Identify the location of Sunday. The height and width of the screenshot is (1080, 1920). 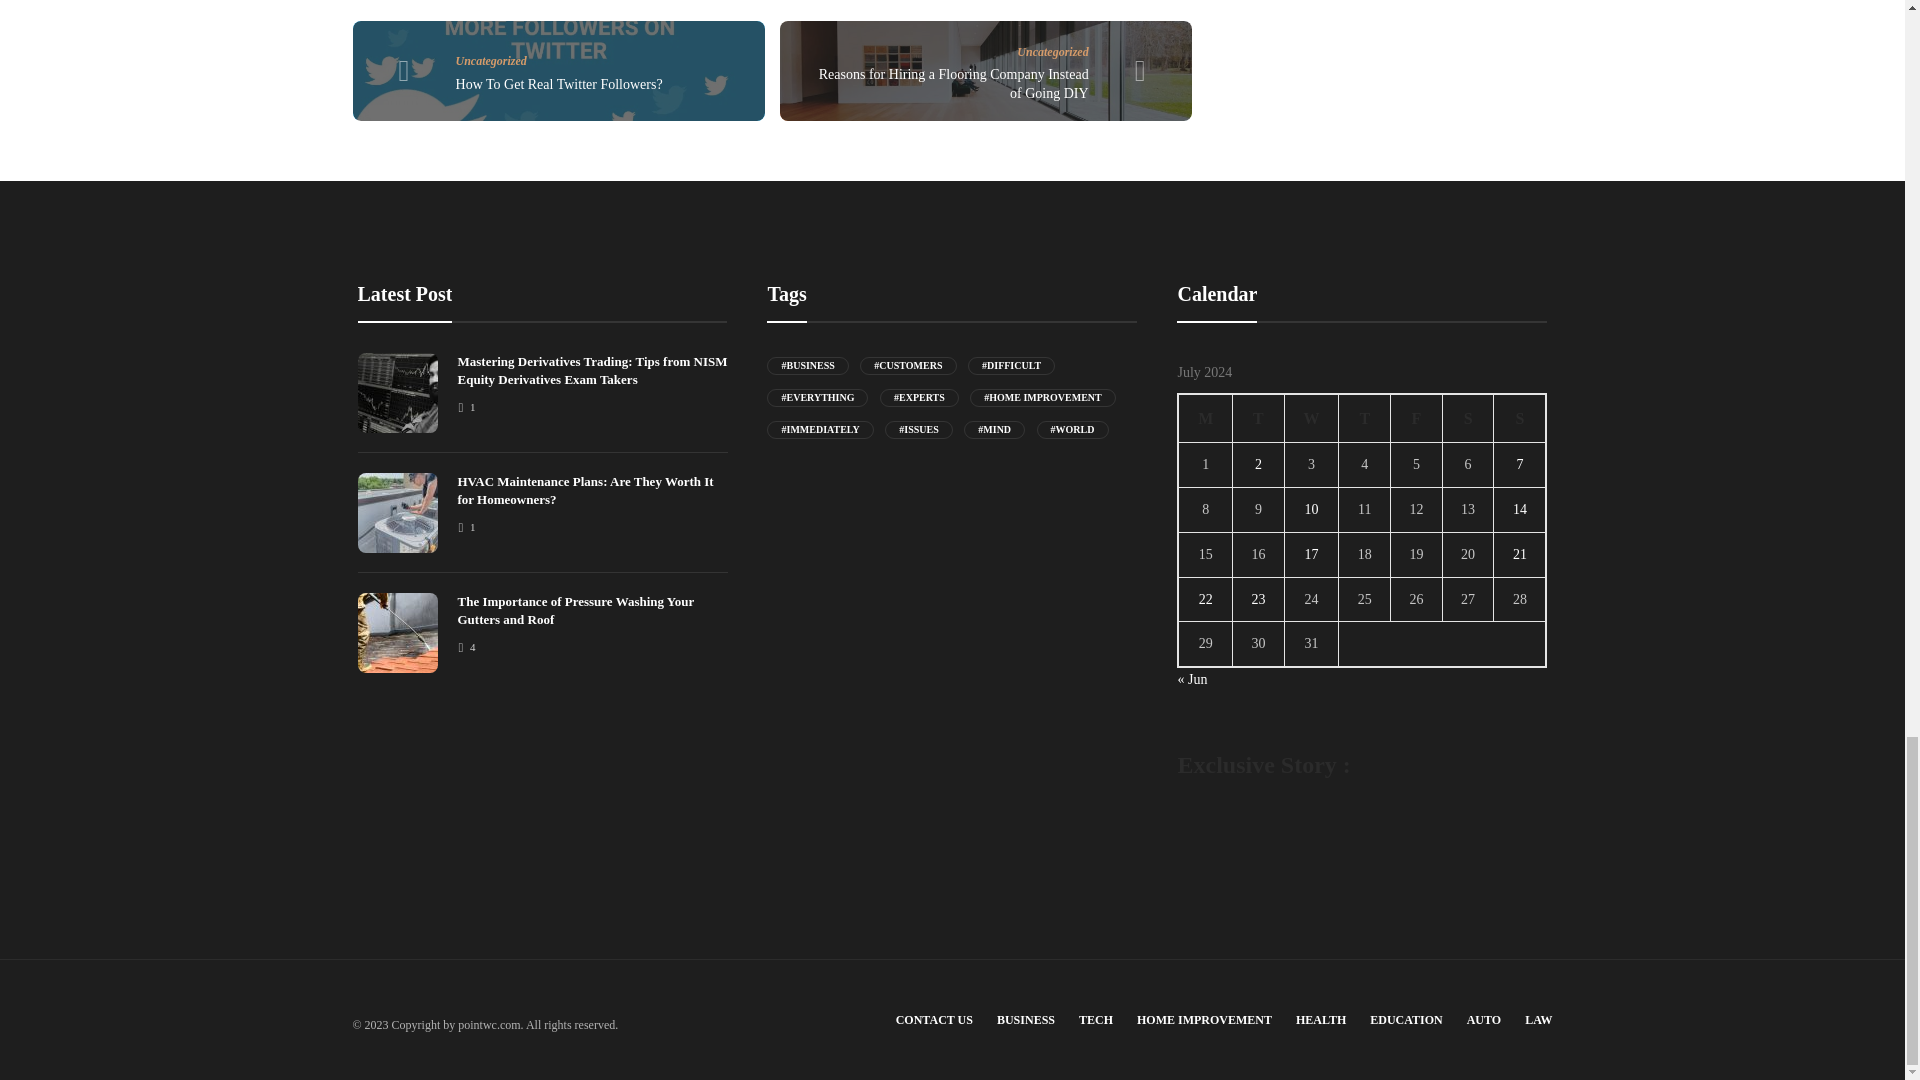
(1520, 418).